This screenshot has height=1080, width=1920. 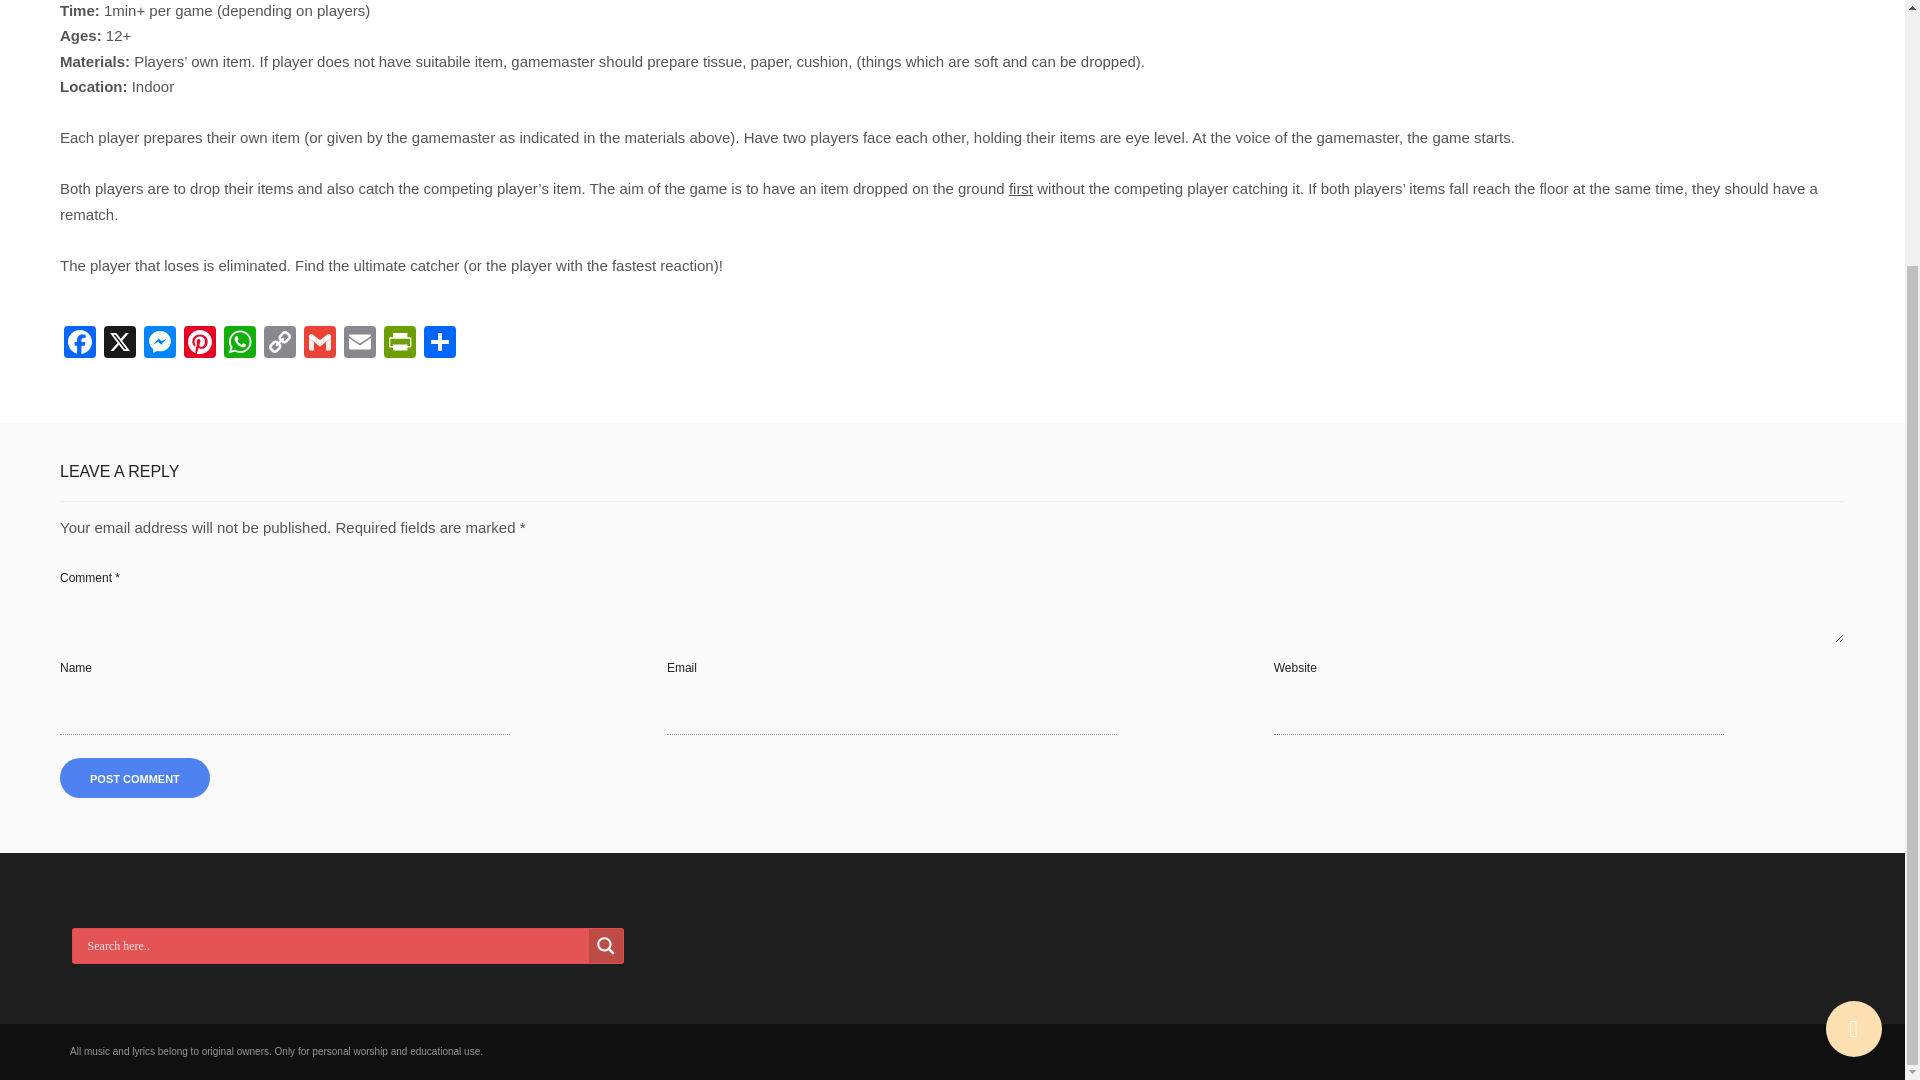 I want to click on WhatsApp, so click(x=240, y=344).